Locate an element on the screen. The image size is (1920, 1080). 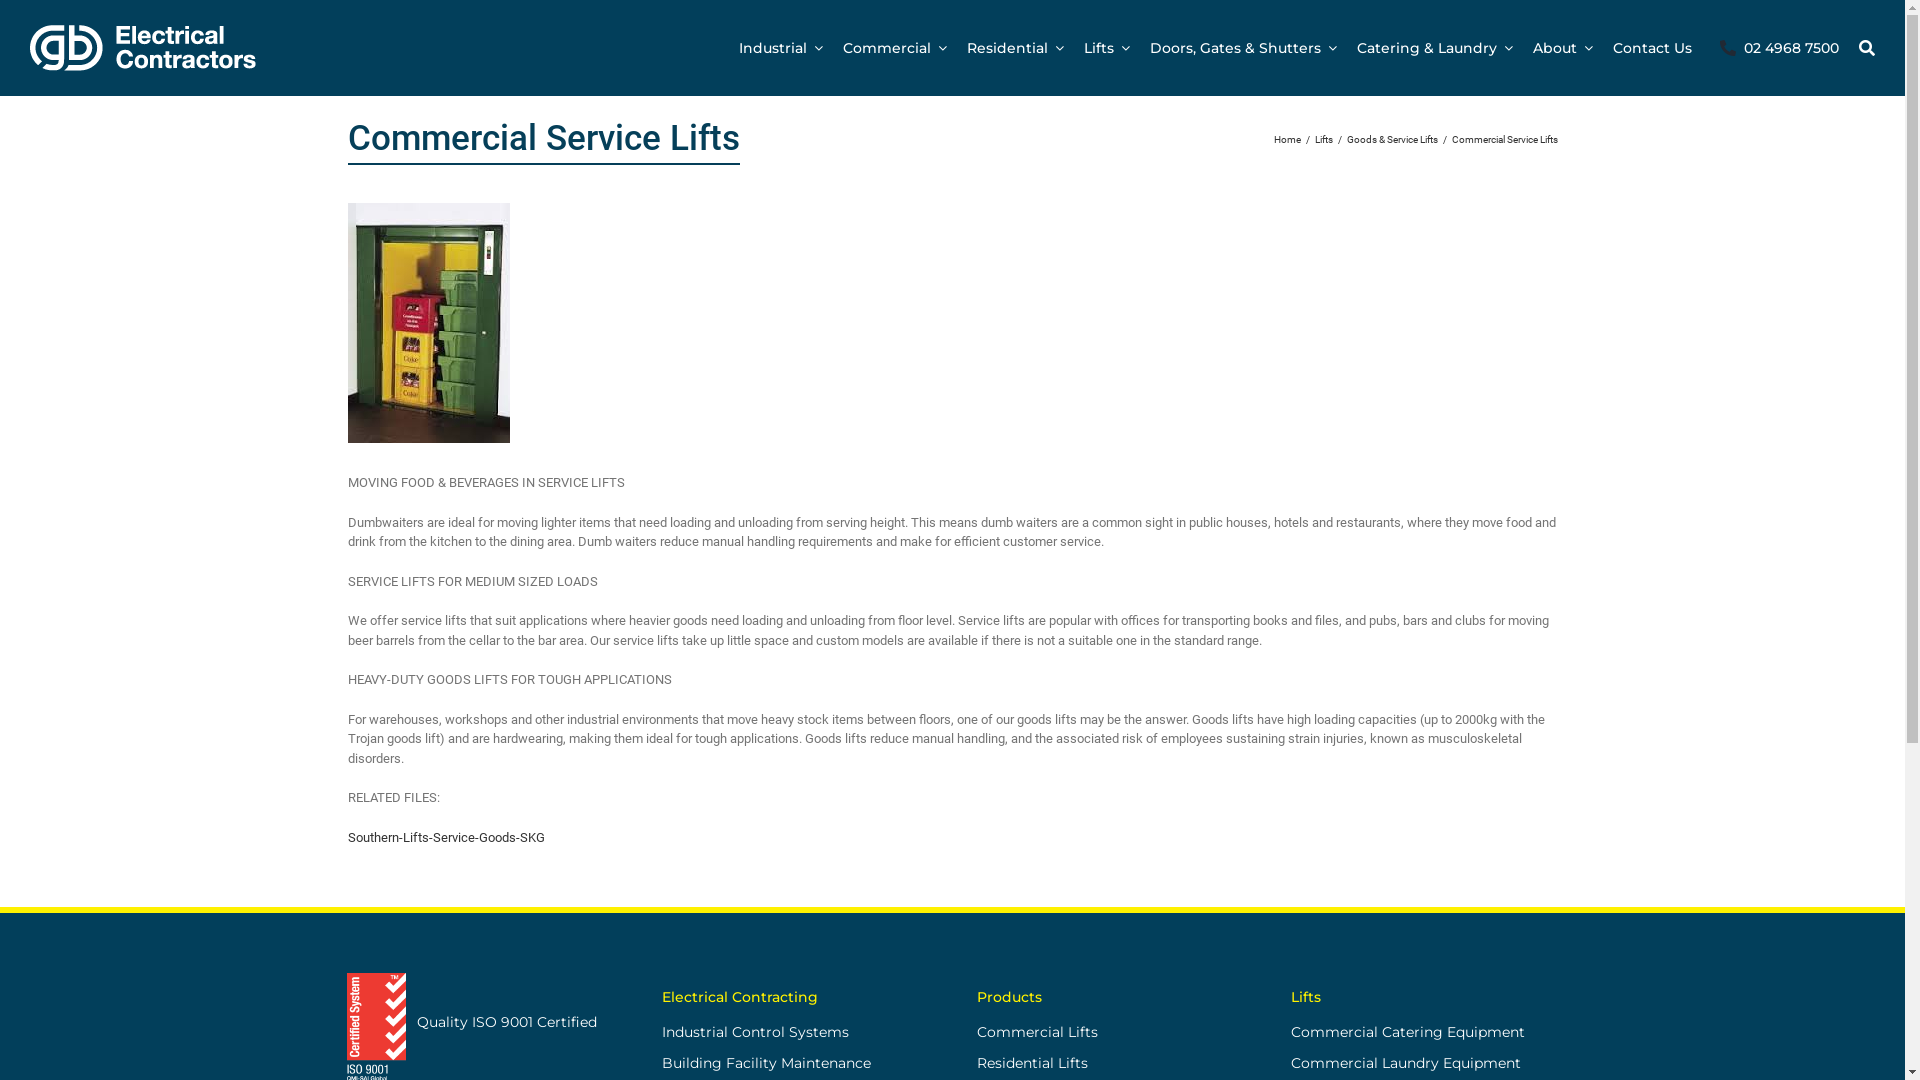
Commercial is located at coordinates (895, 48).